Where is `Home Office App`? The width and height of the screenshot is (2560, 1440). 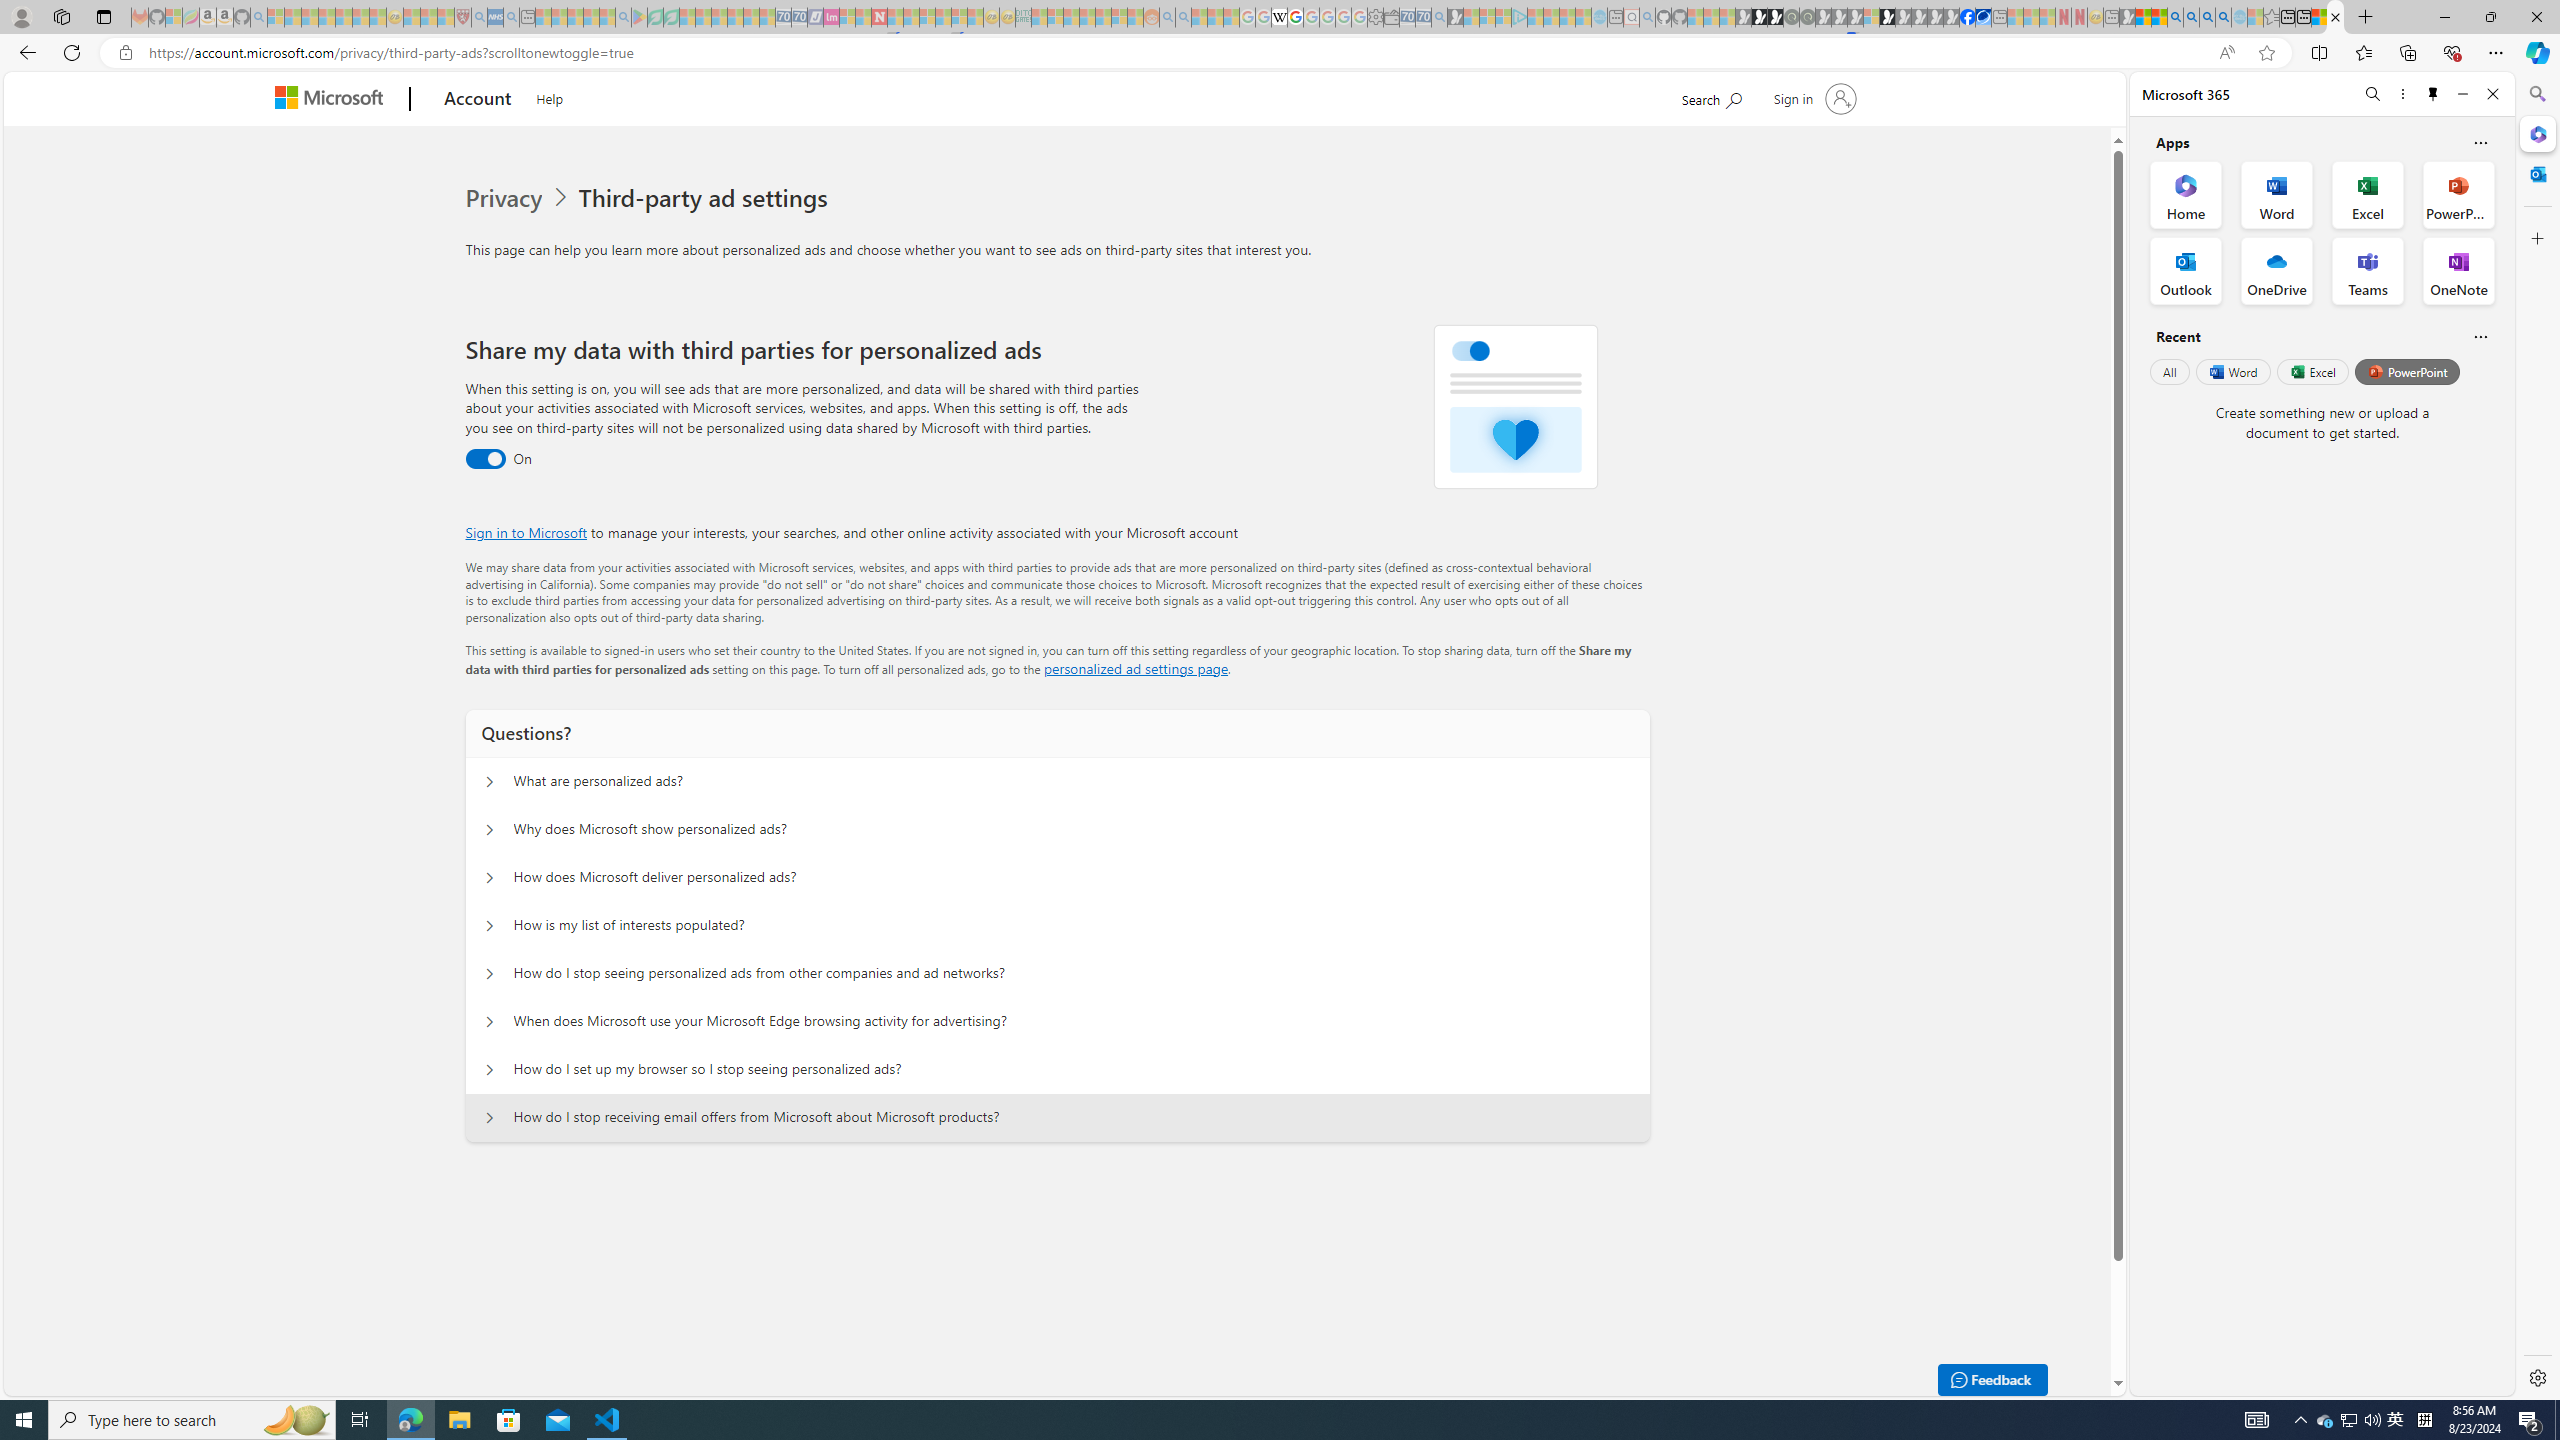 Home Office App is located at coordinates (2186, 194).